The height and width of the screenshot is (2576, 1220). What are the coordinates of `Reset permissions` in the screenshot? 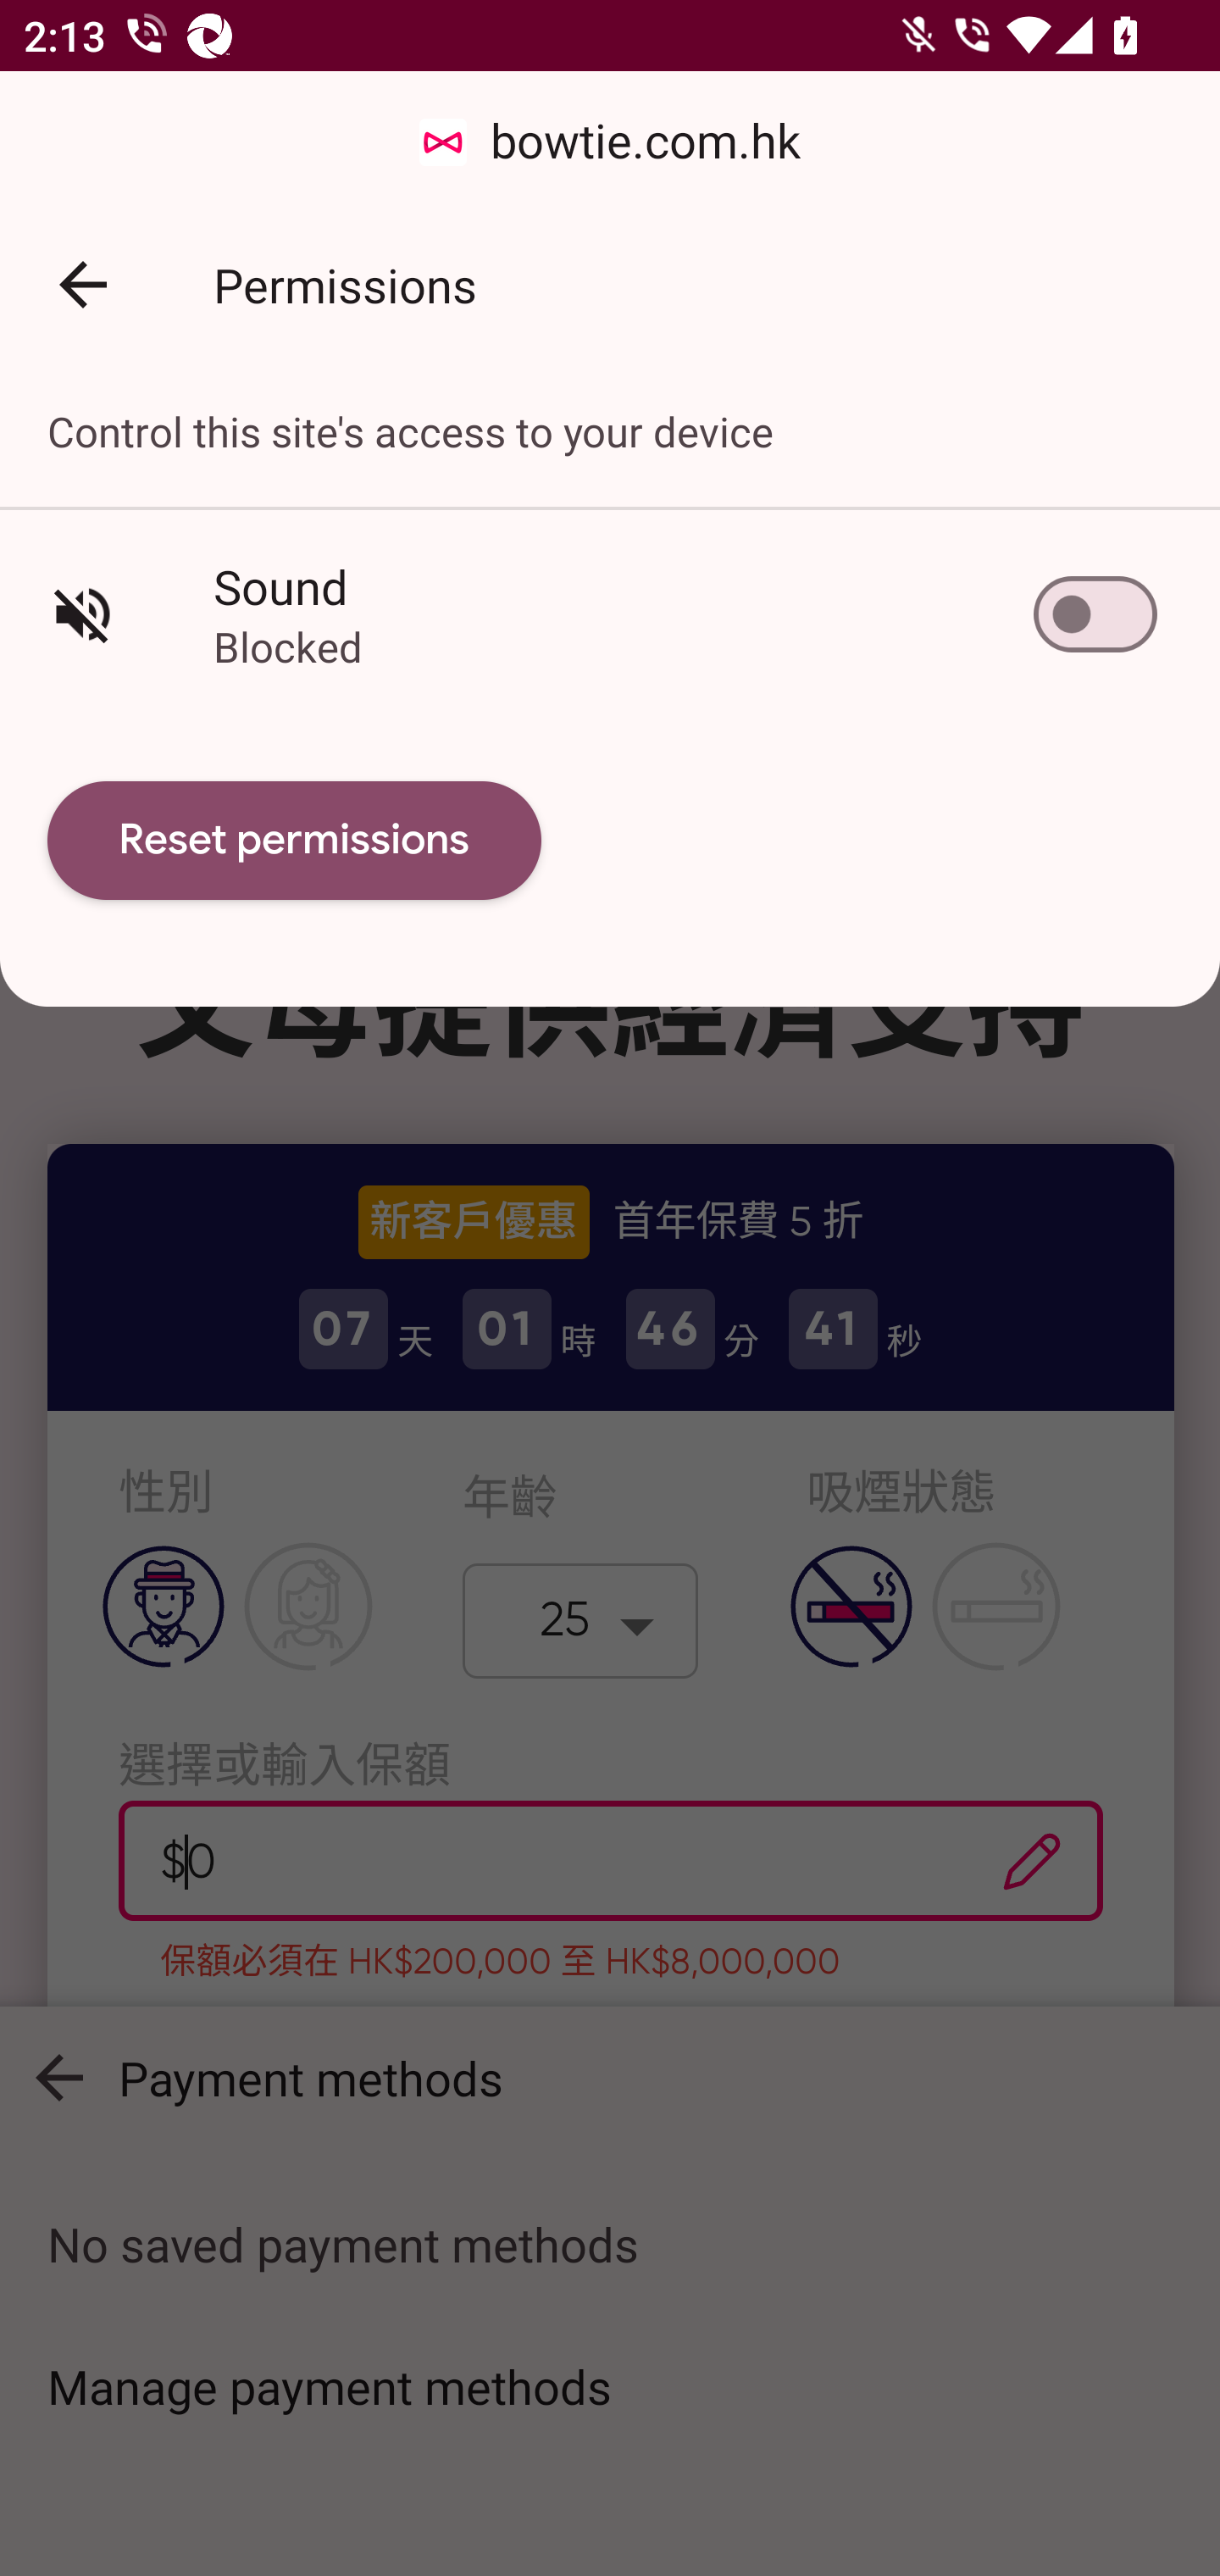 It's located at (295, 841).